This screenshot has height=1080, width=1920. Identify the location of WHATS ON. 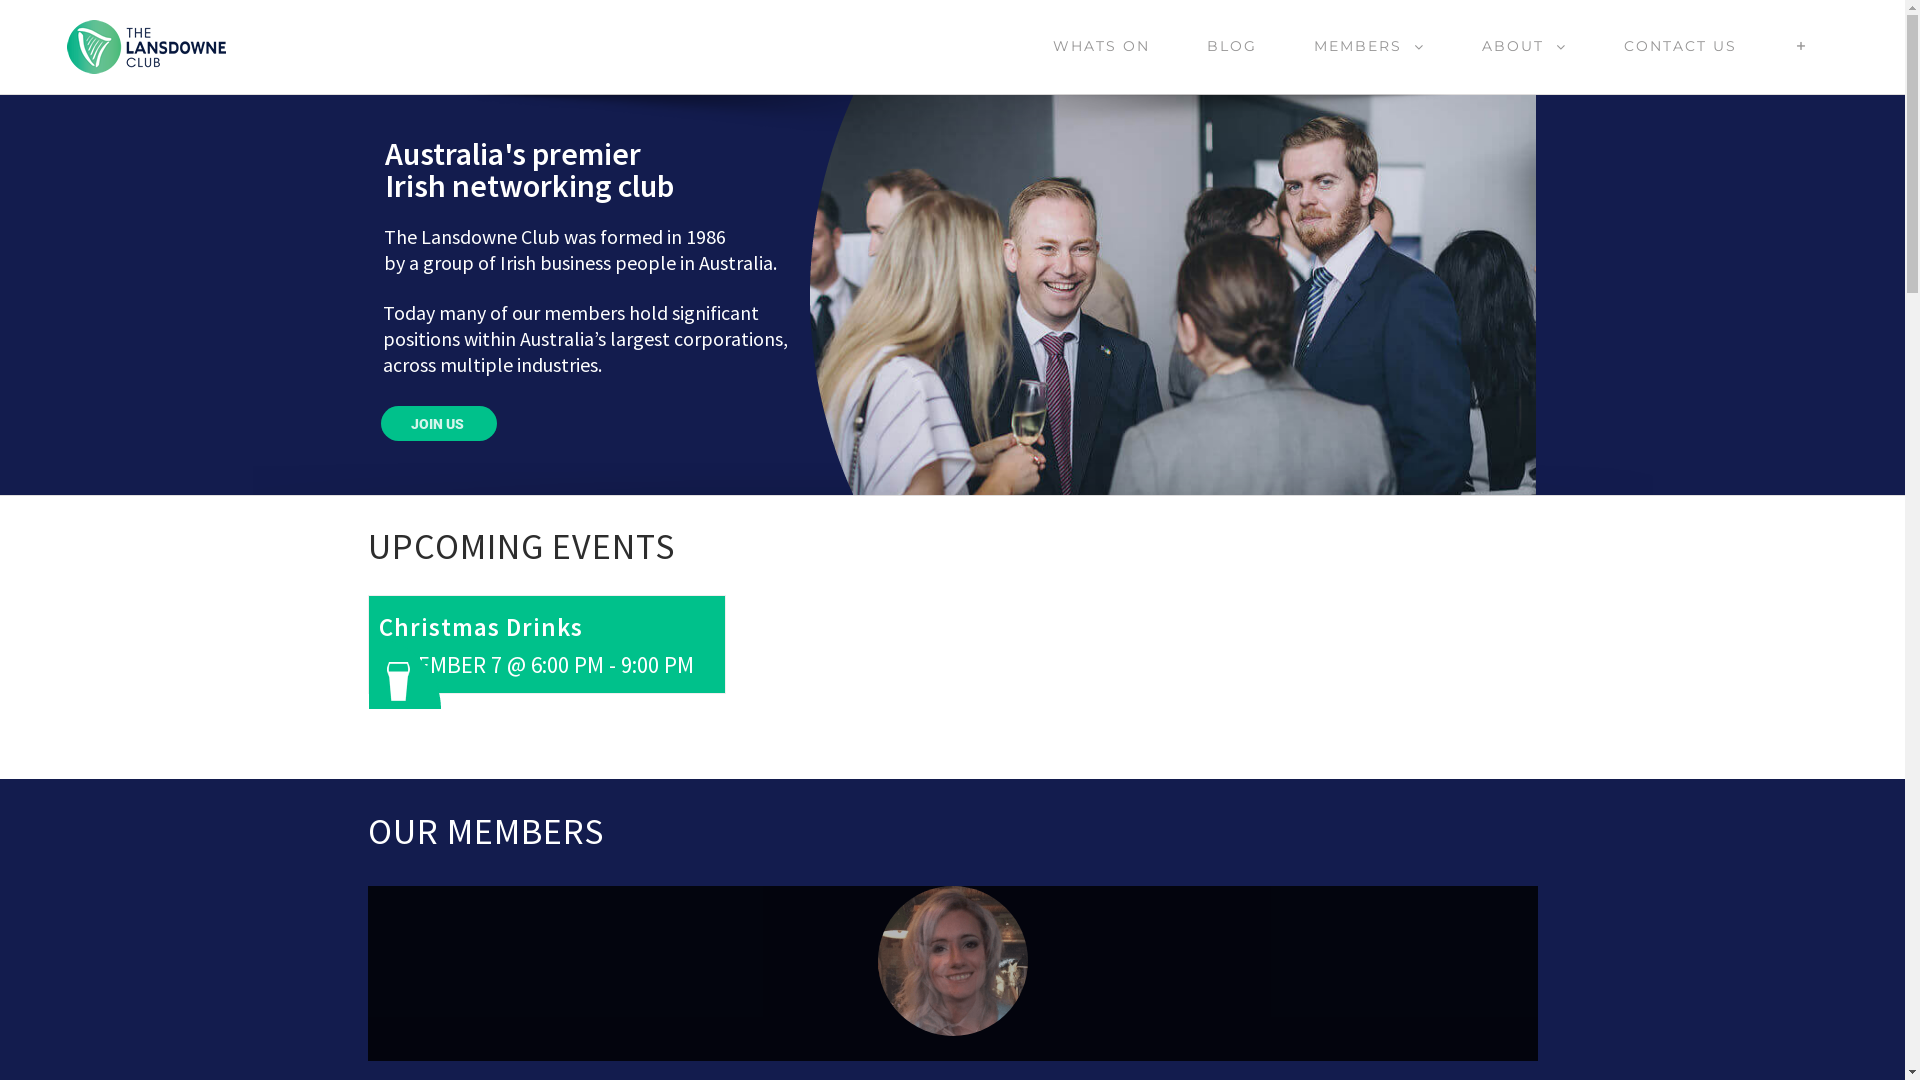
(1101, 46).